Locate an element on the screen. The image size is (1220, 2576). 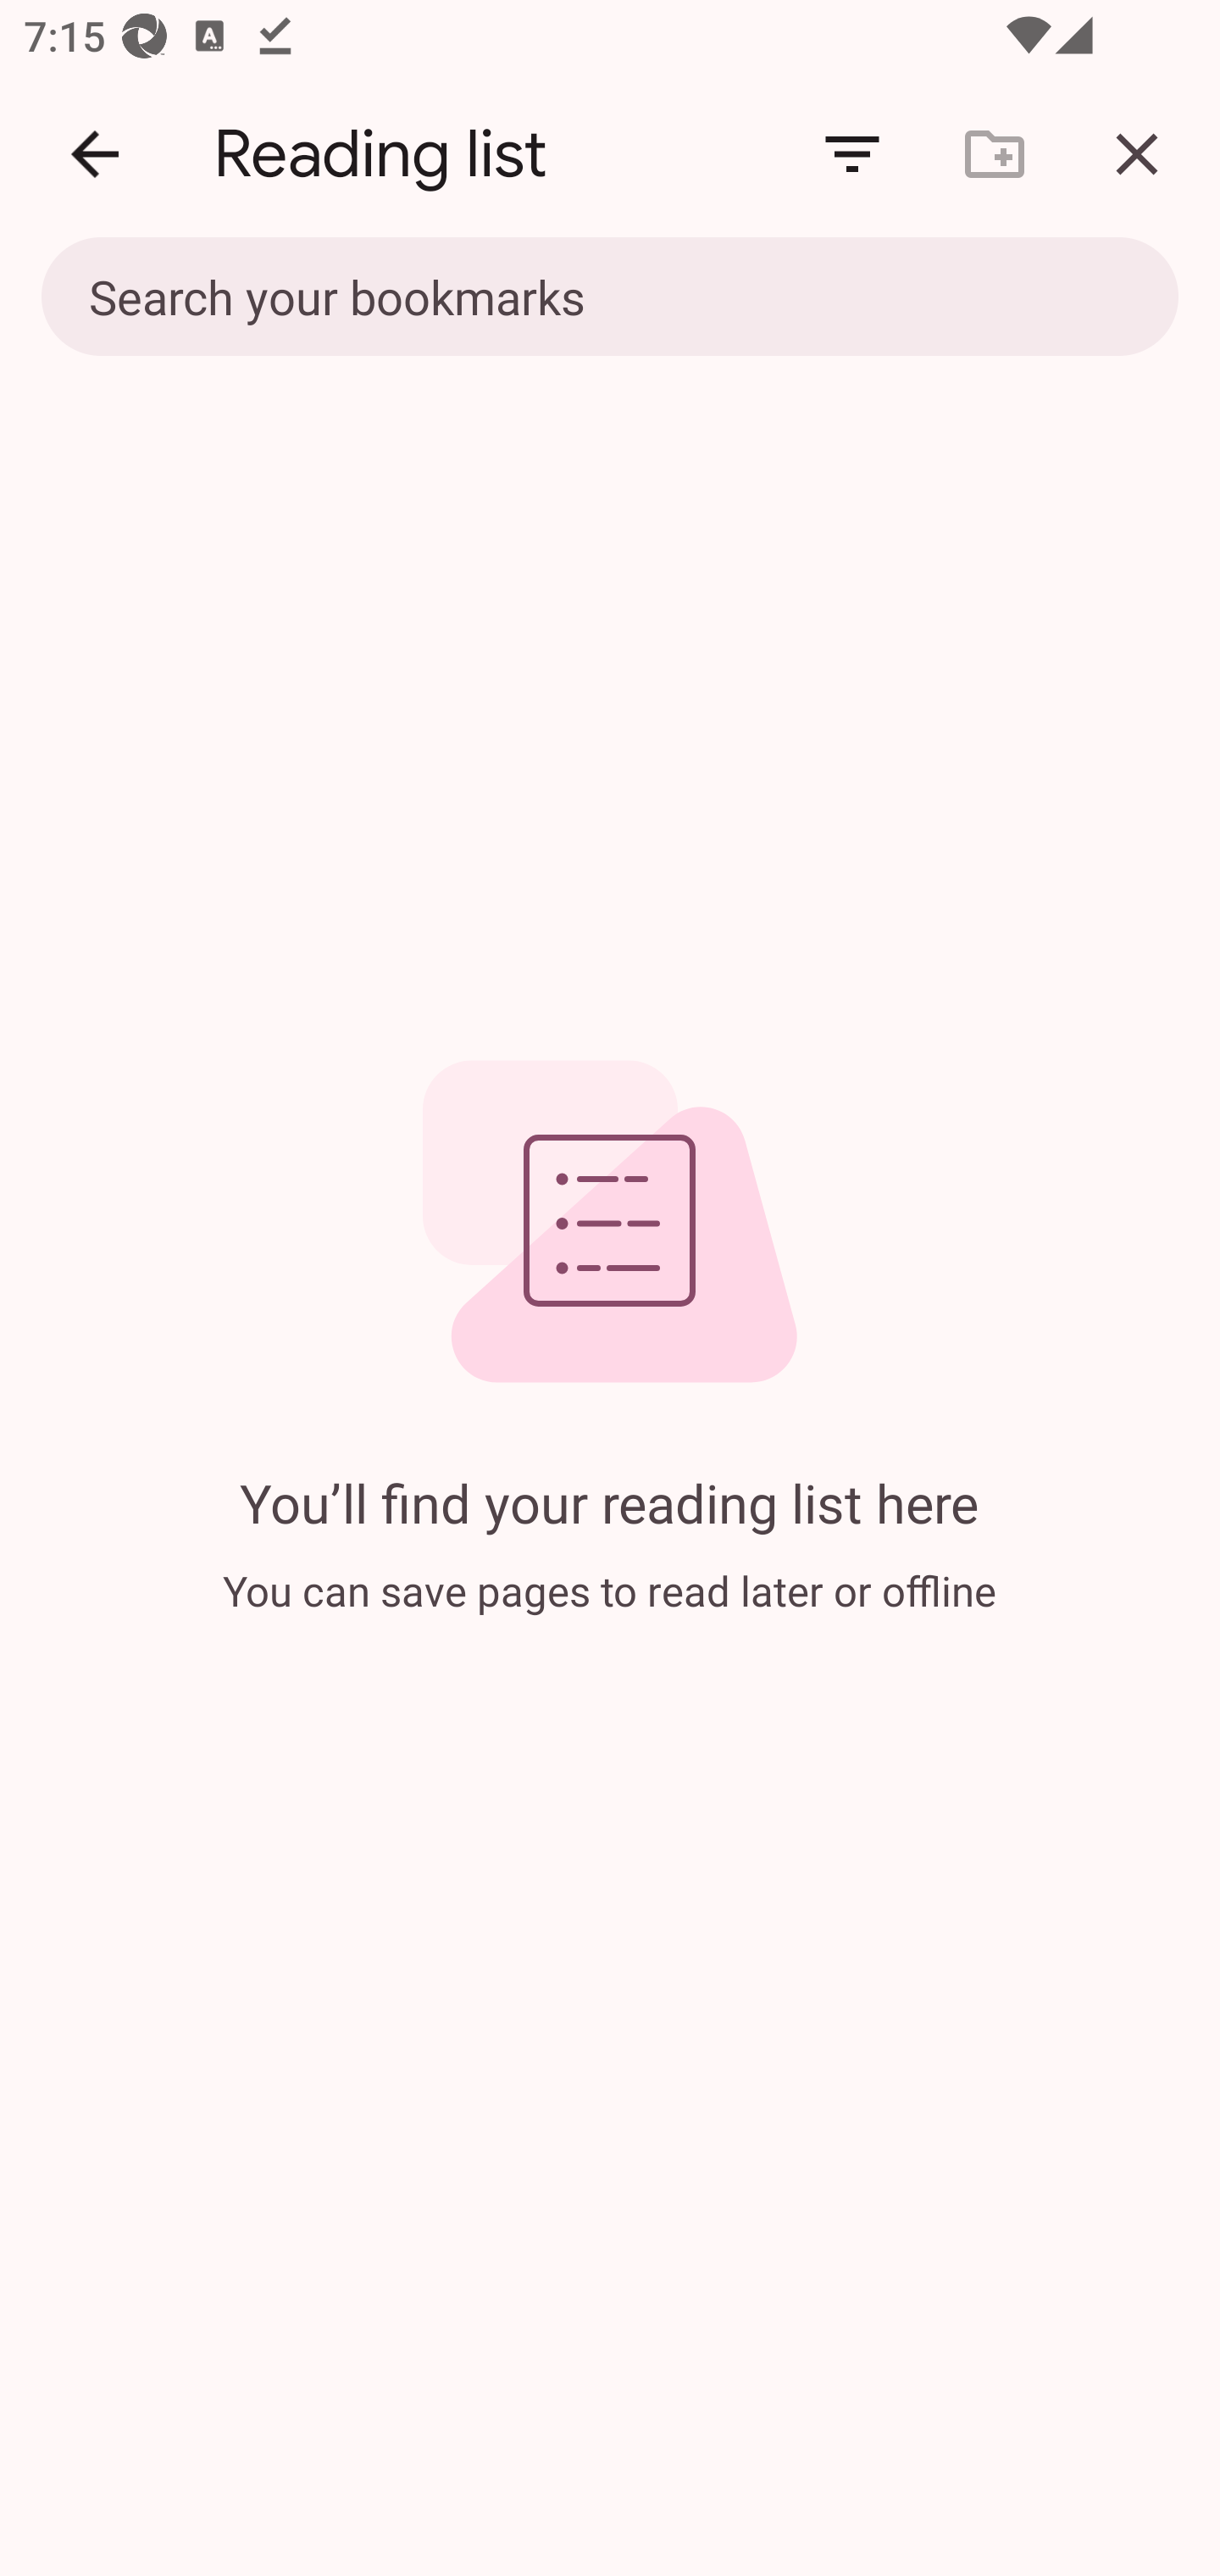
Close dialog is located at coordinates (1137, 154).